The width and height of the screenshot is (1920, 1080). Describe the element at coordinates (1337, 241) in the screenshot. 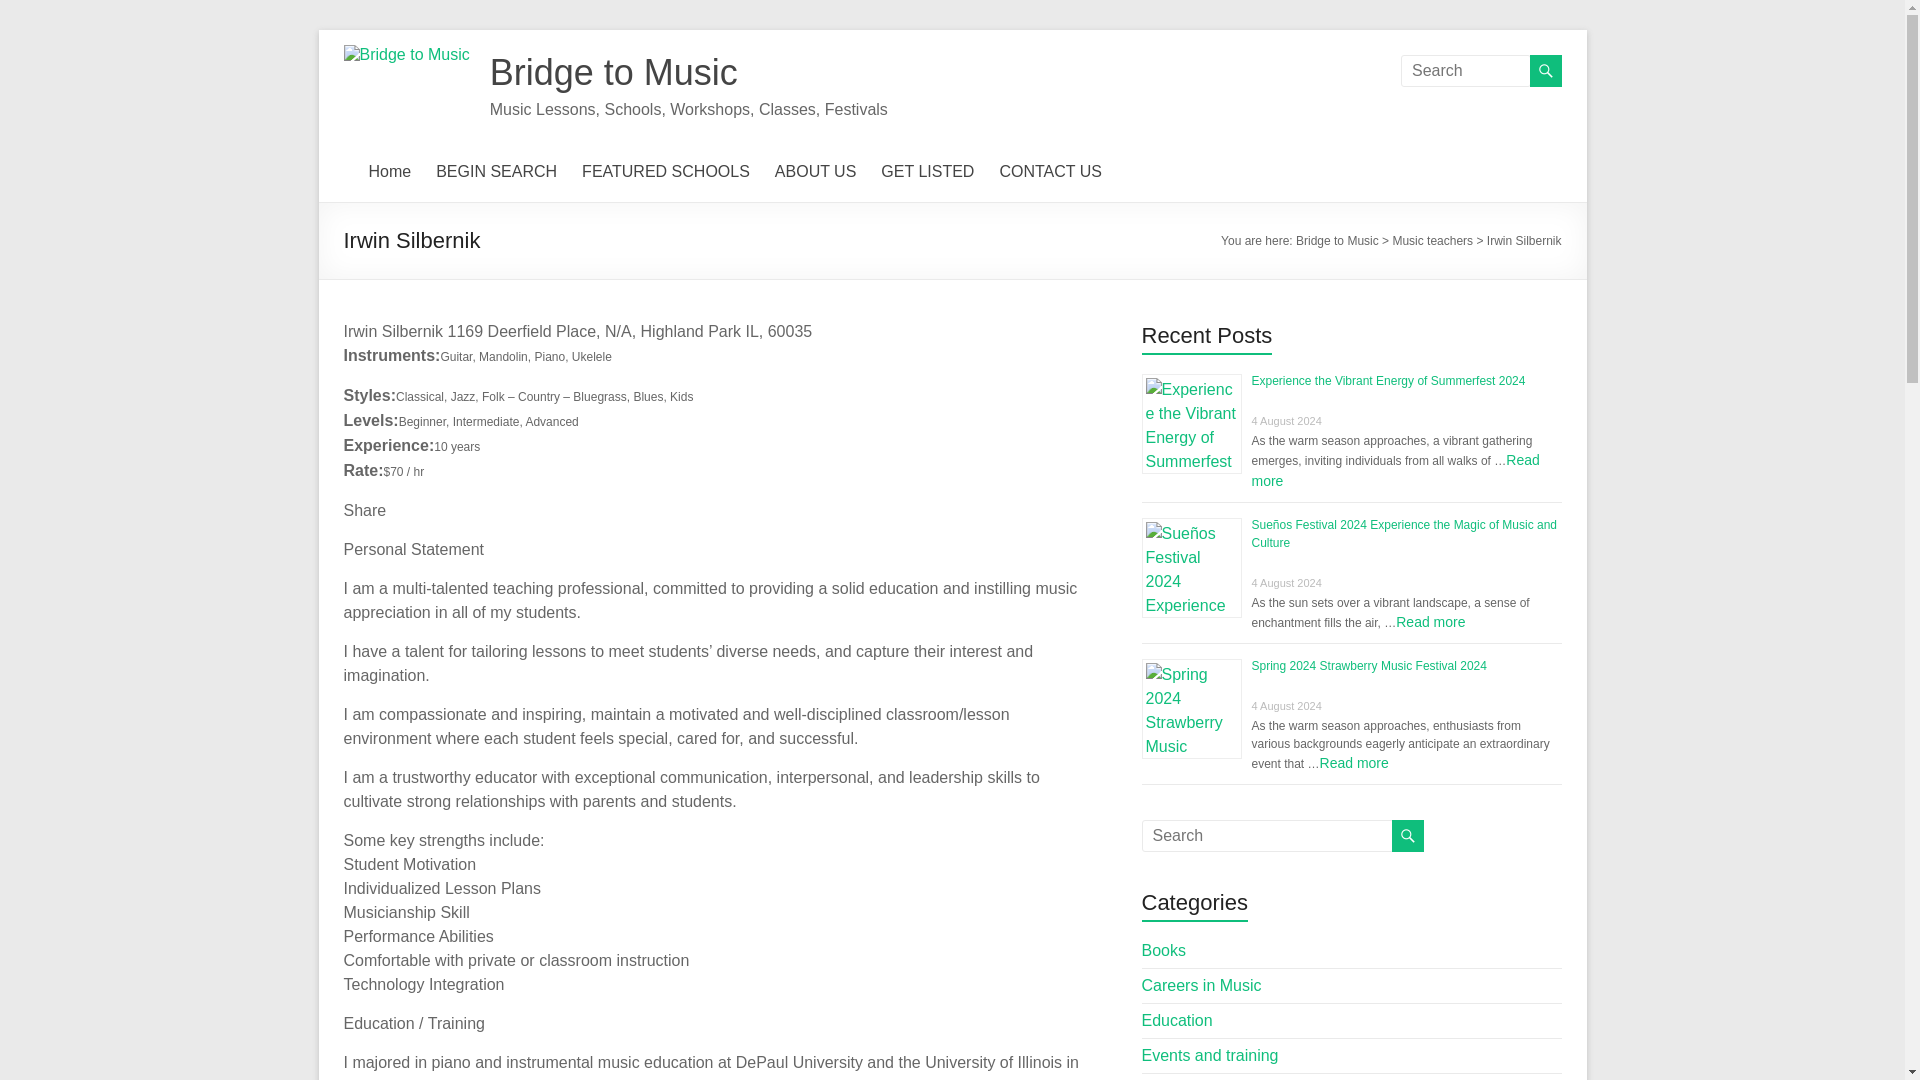

I see `Bridge to Music` at that location.